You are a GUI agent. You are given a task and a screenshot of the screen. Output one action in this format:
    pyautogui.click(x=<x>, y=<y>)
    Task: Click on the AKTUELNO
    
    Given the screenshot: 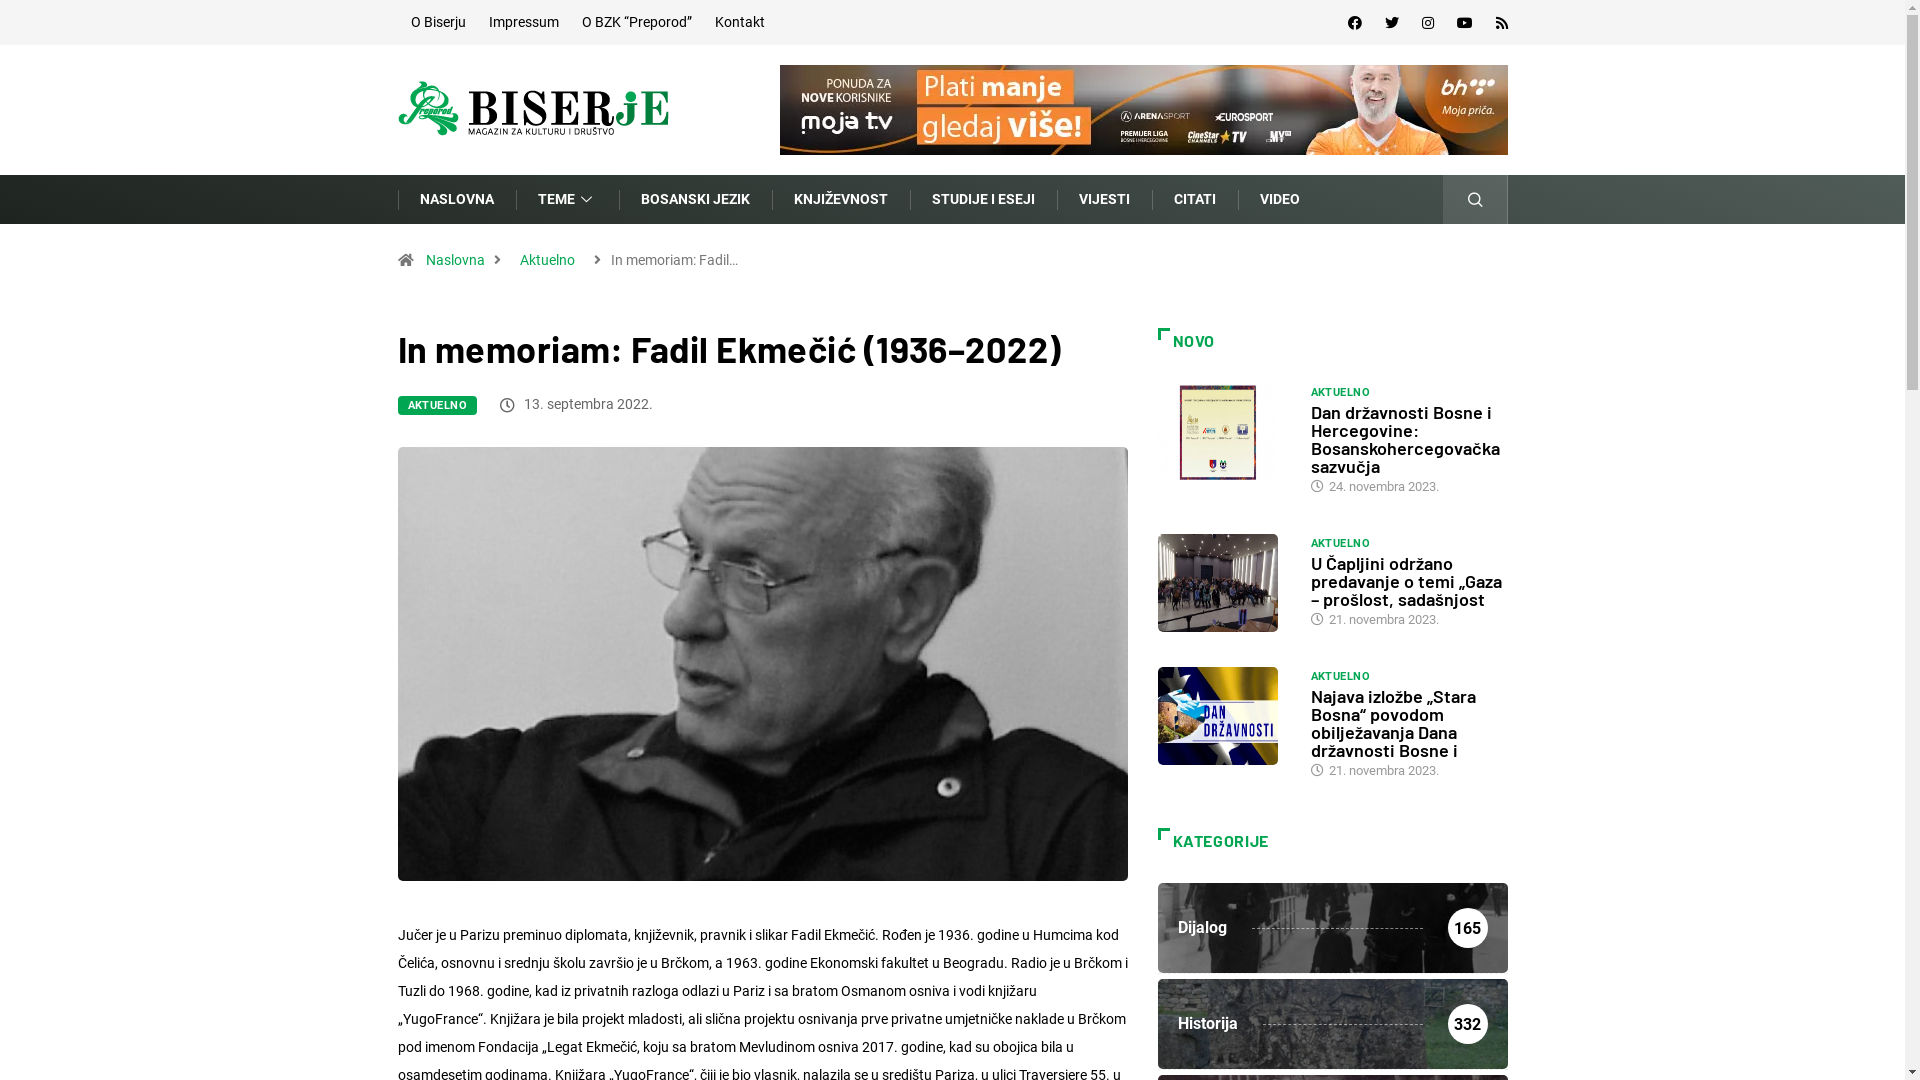 What is the action you would take?
    pyautogui.click(x=1340, y=393)
    